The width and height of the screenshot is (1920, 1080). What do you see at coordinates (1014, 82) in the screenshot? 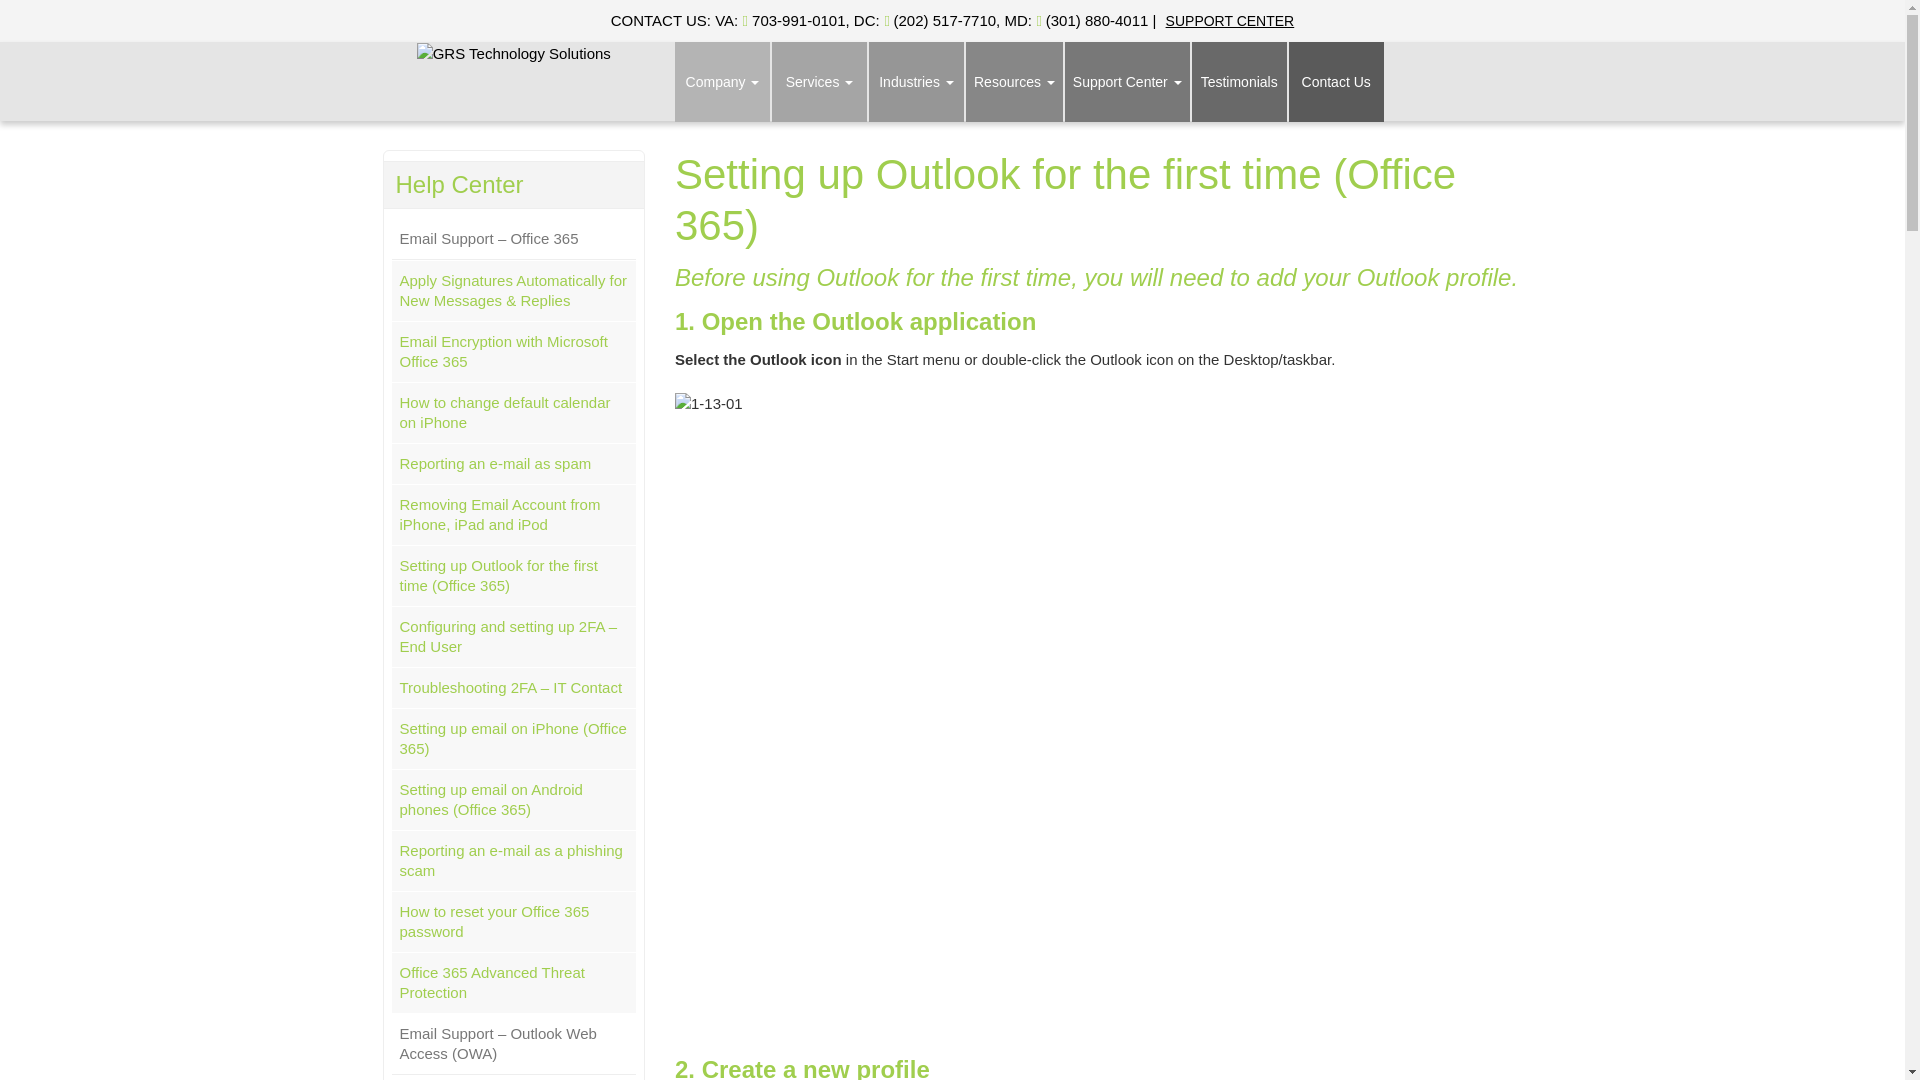
I see `Resources` at bounding box center [1014, 82].